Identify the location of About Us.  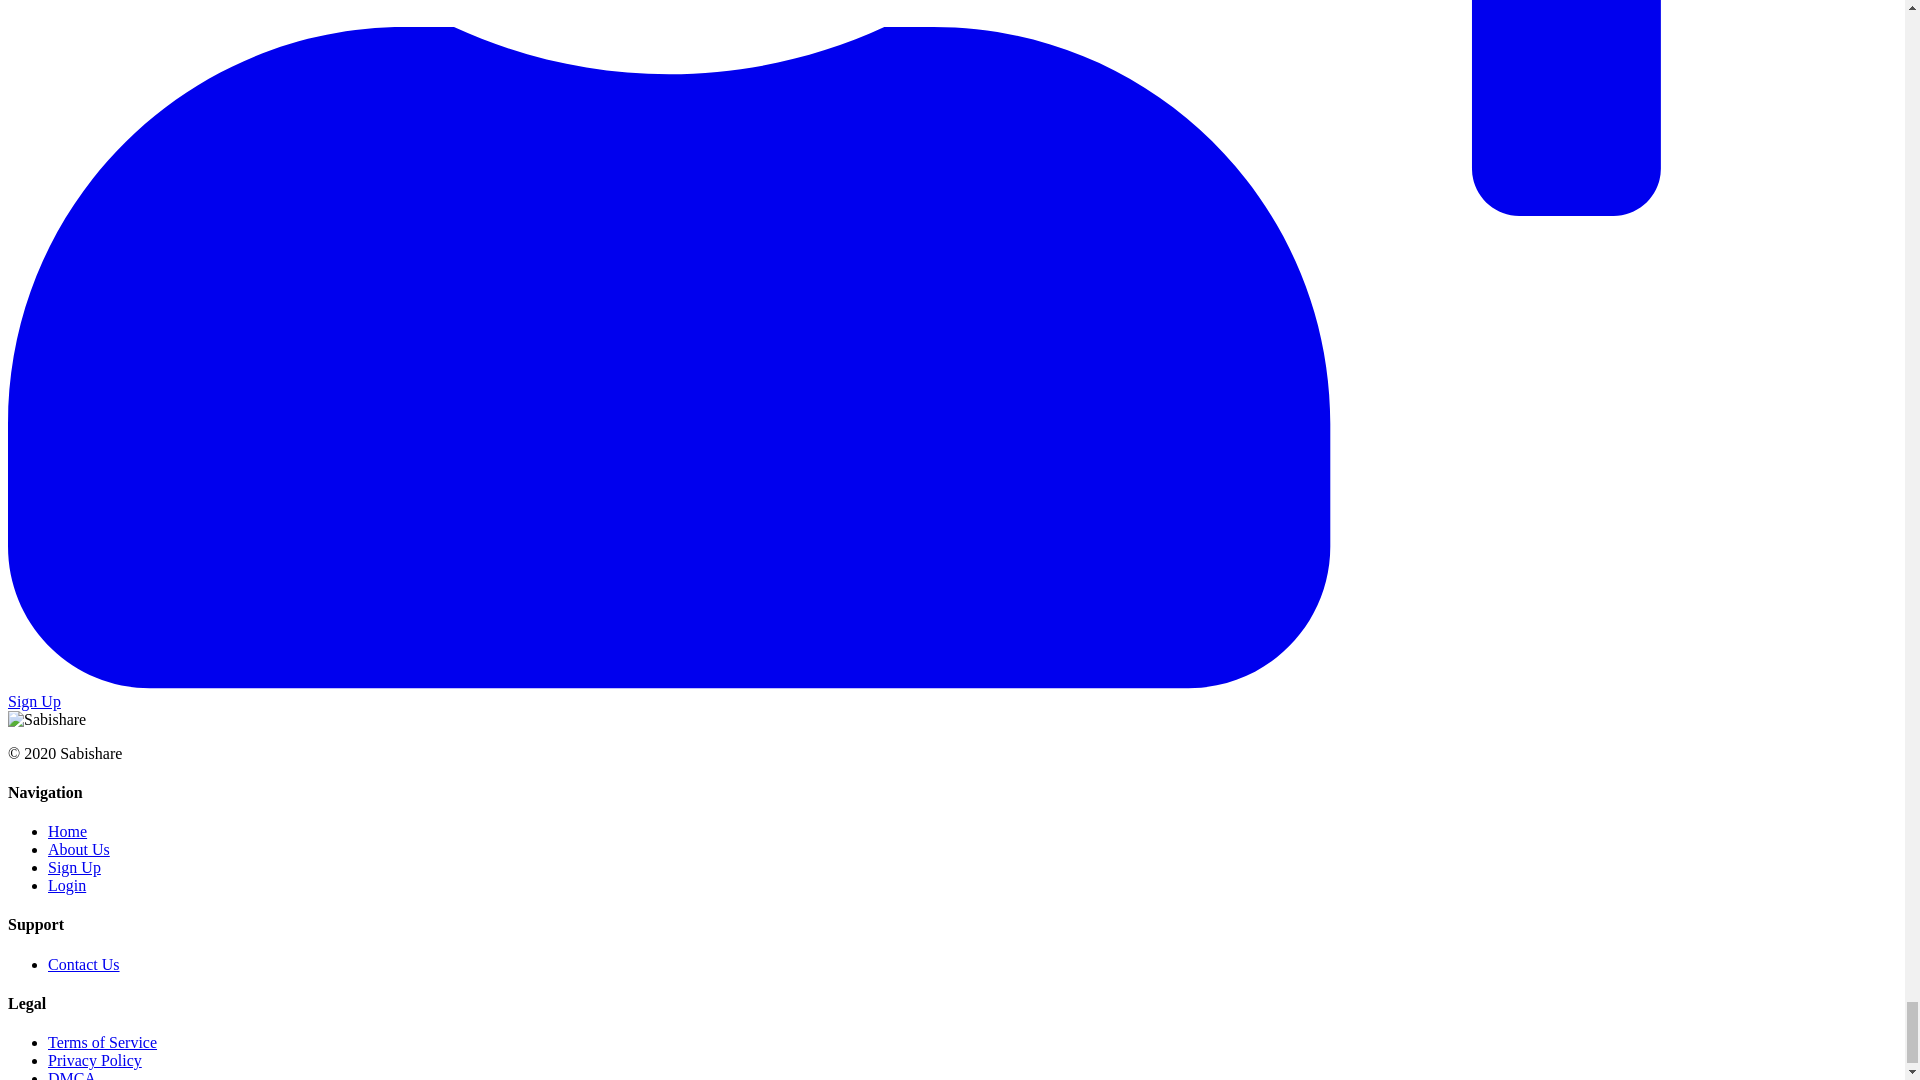
(78, 849).